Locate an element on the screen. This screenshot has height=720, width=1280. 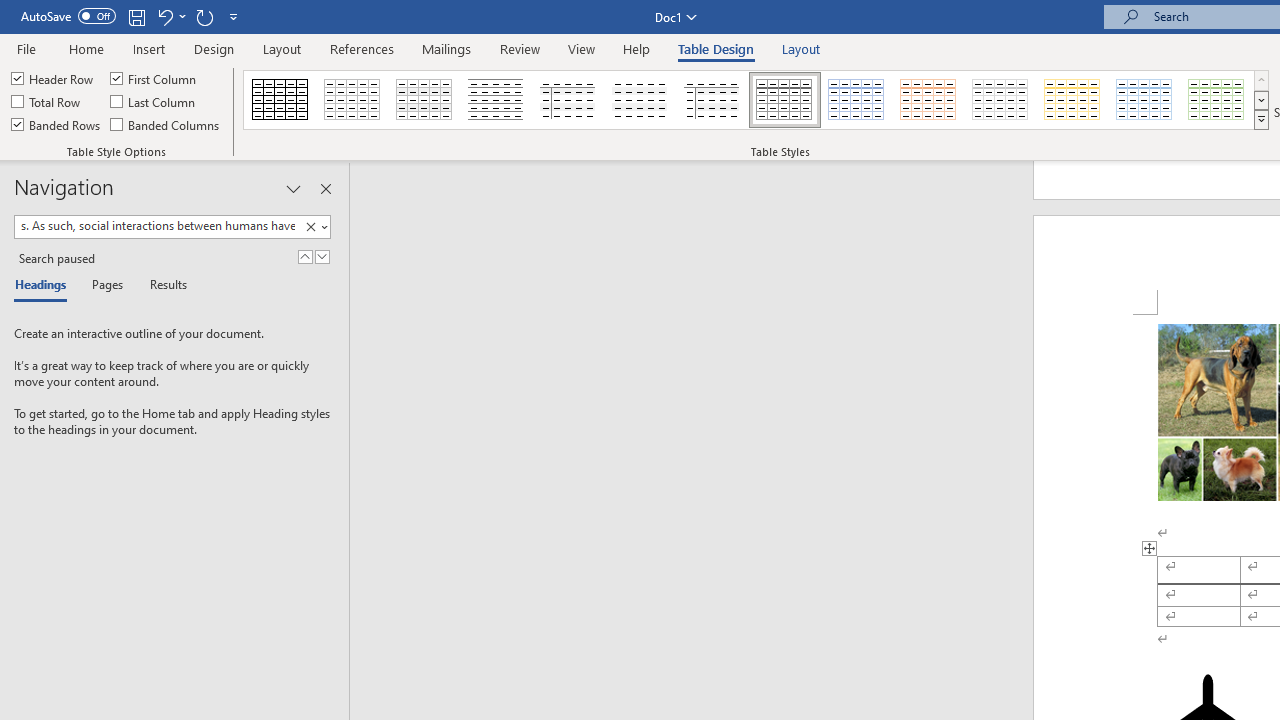
Grid Table 1 Light - Accent 1 is located at coordinates (856, 100).